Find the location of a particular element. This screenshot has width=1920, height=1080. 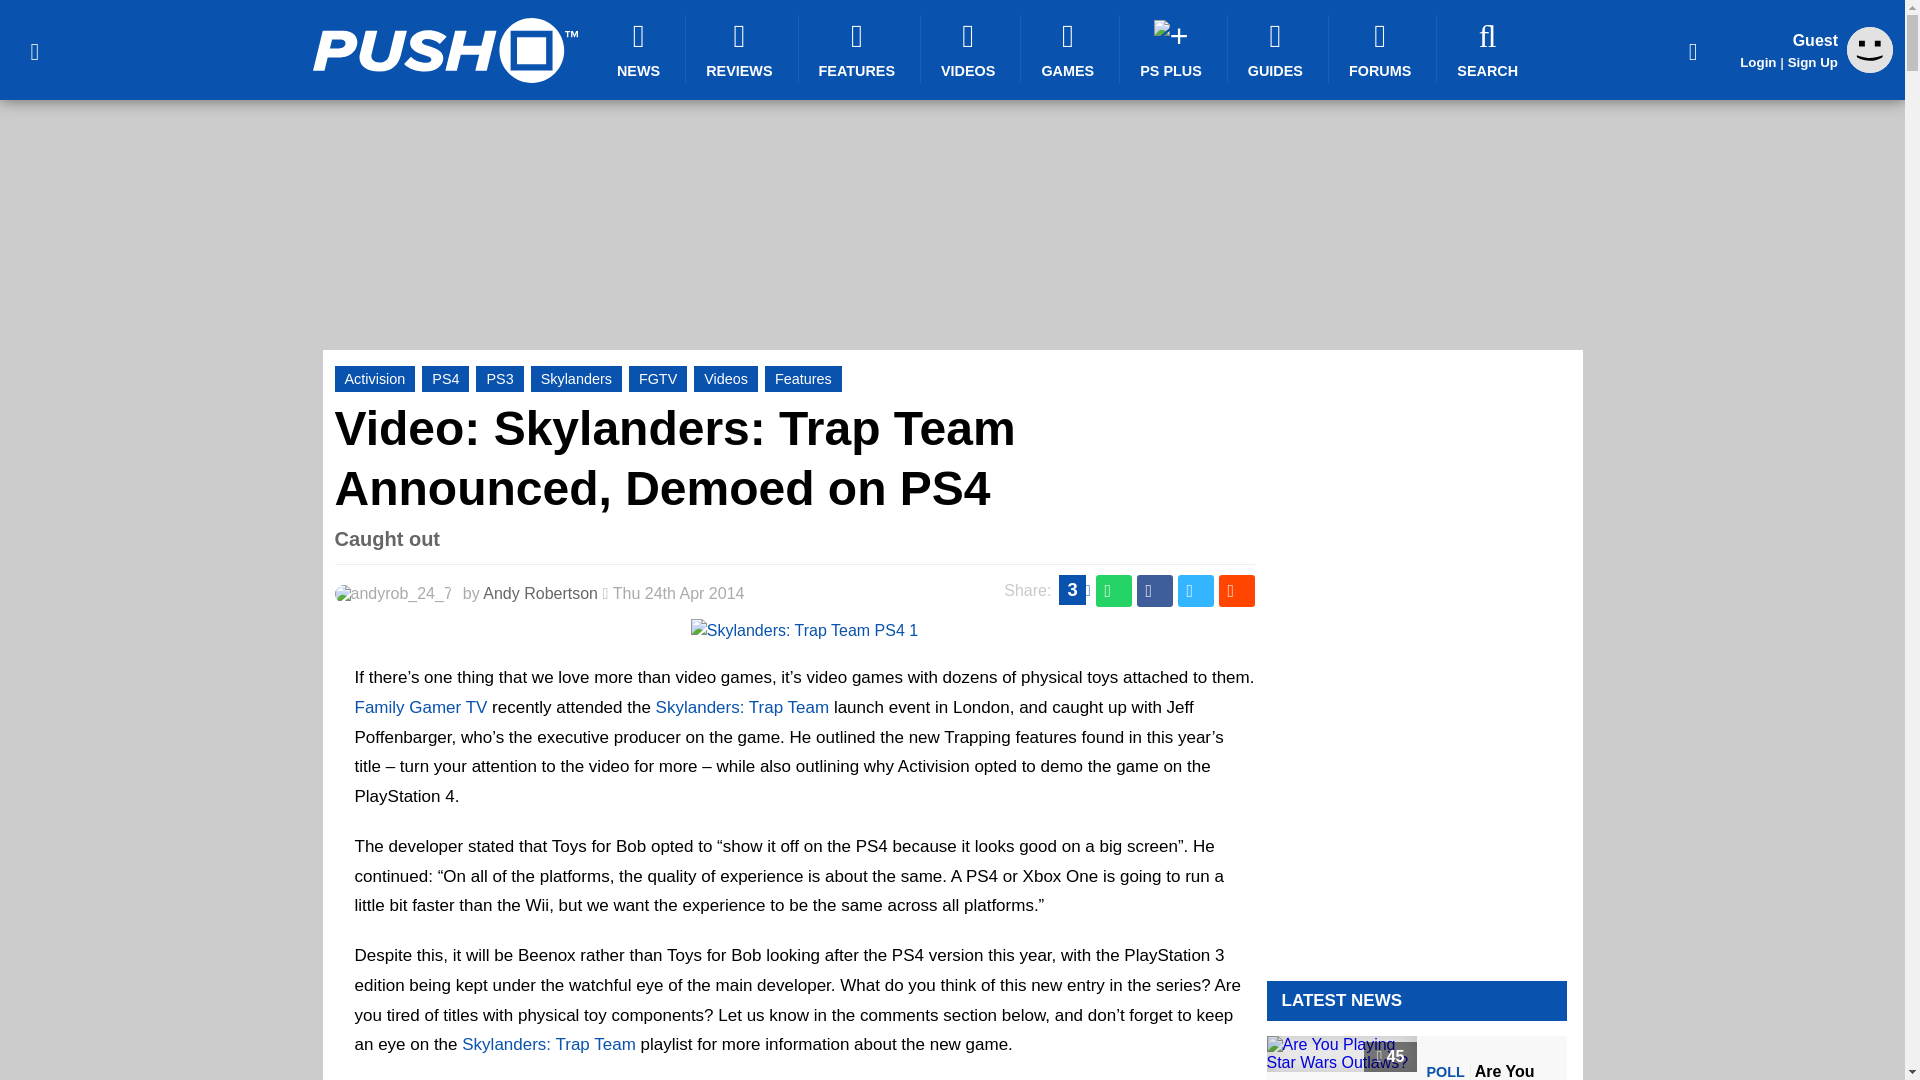

Login is located at coordinates (1758, 62).